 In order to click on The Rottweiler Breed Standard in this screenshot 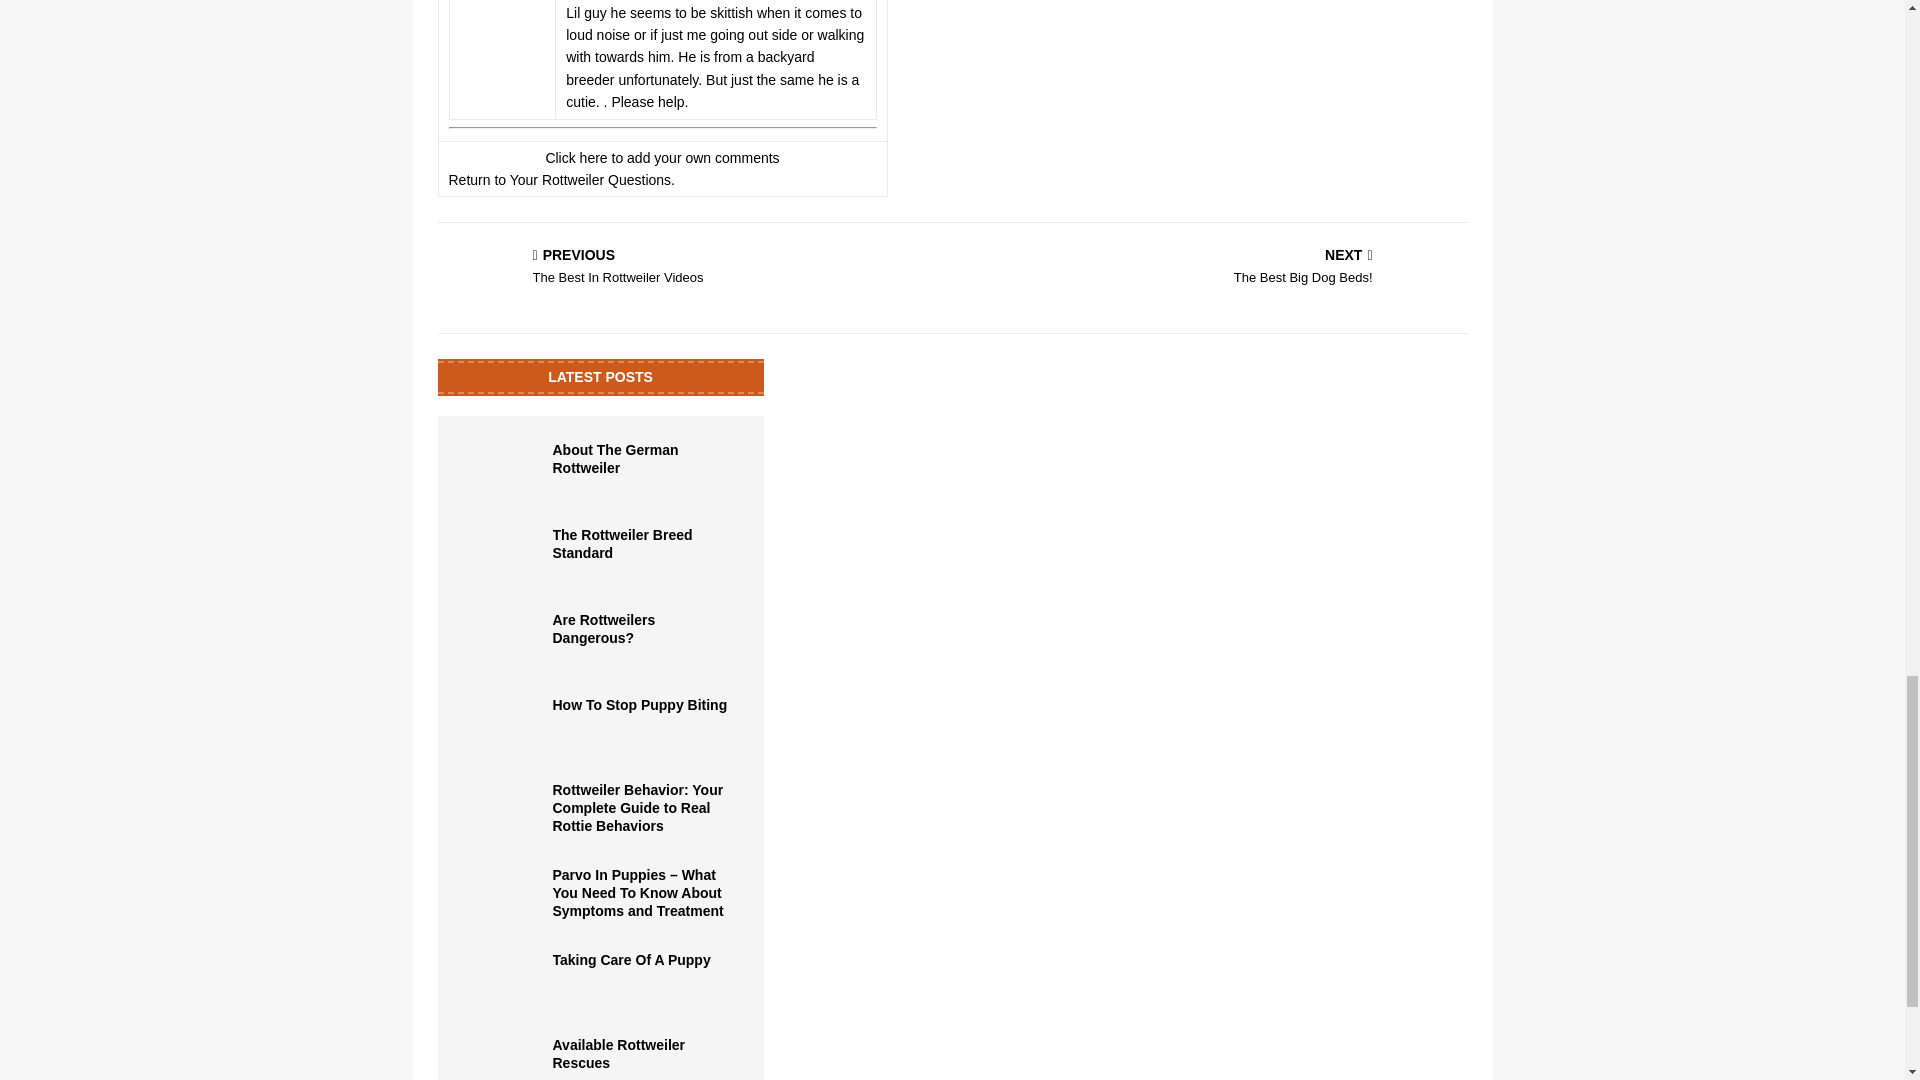, I will do `click(502, 556)`.